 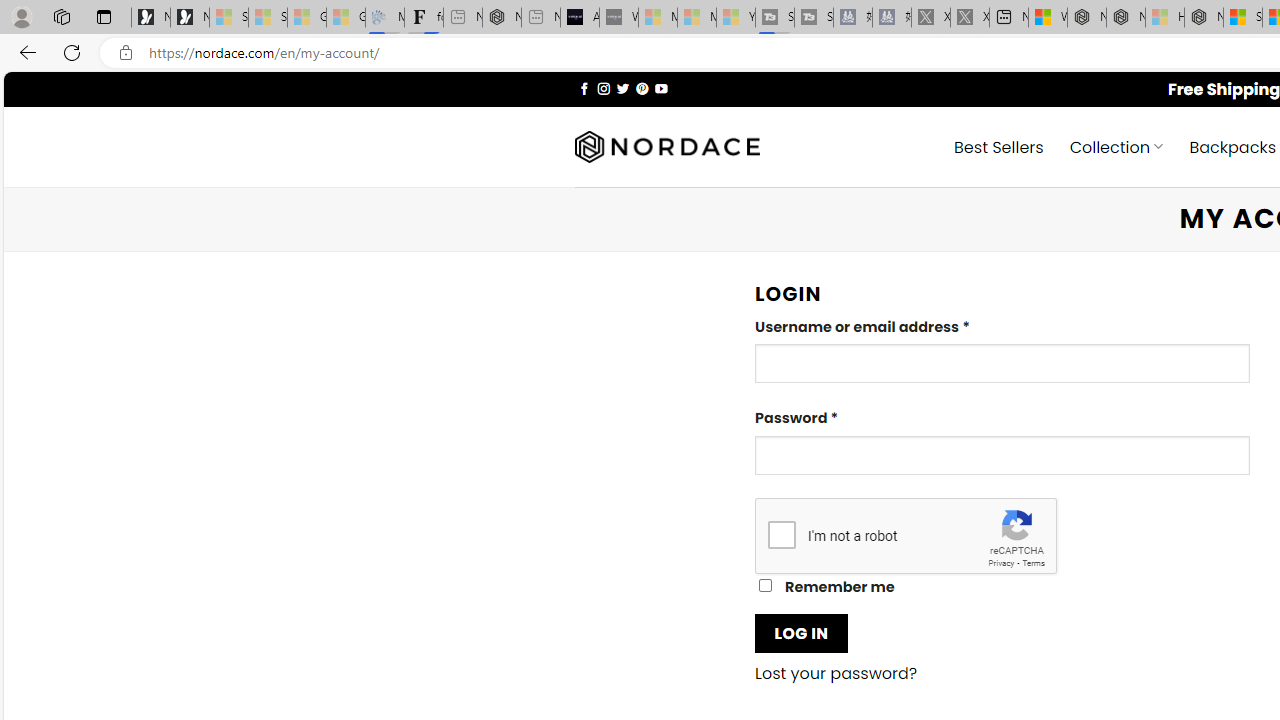 I want to click on Follow on Pinterest, so click(x=642, y=88).